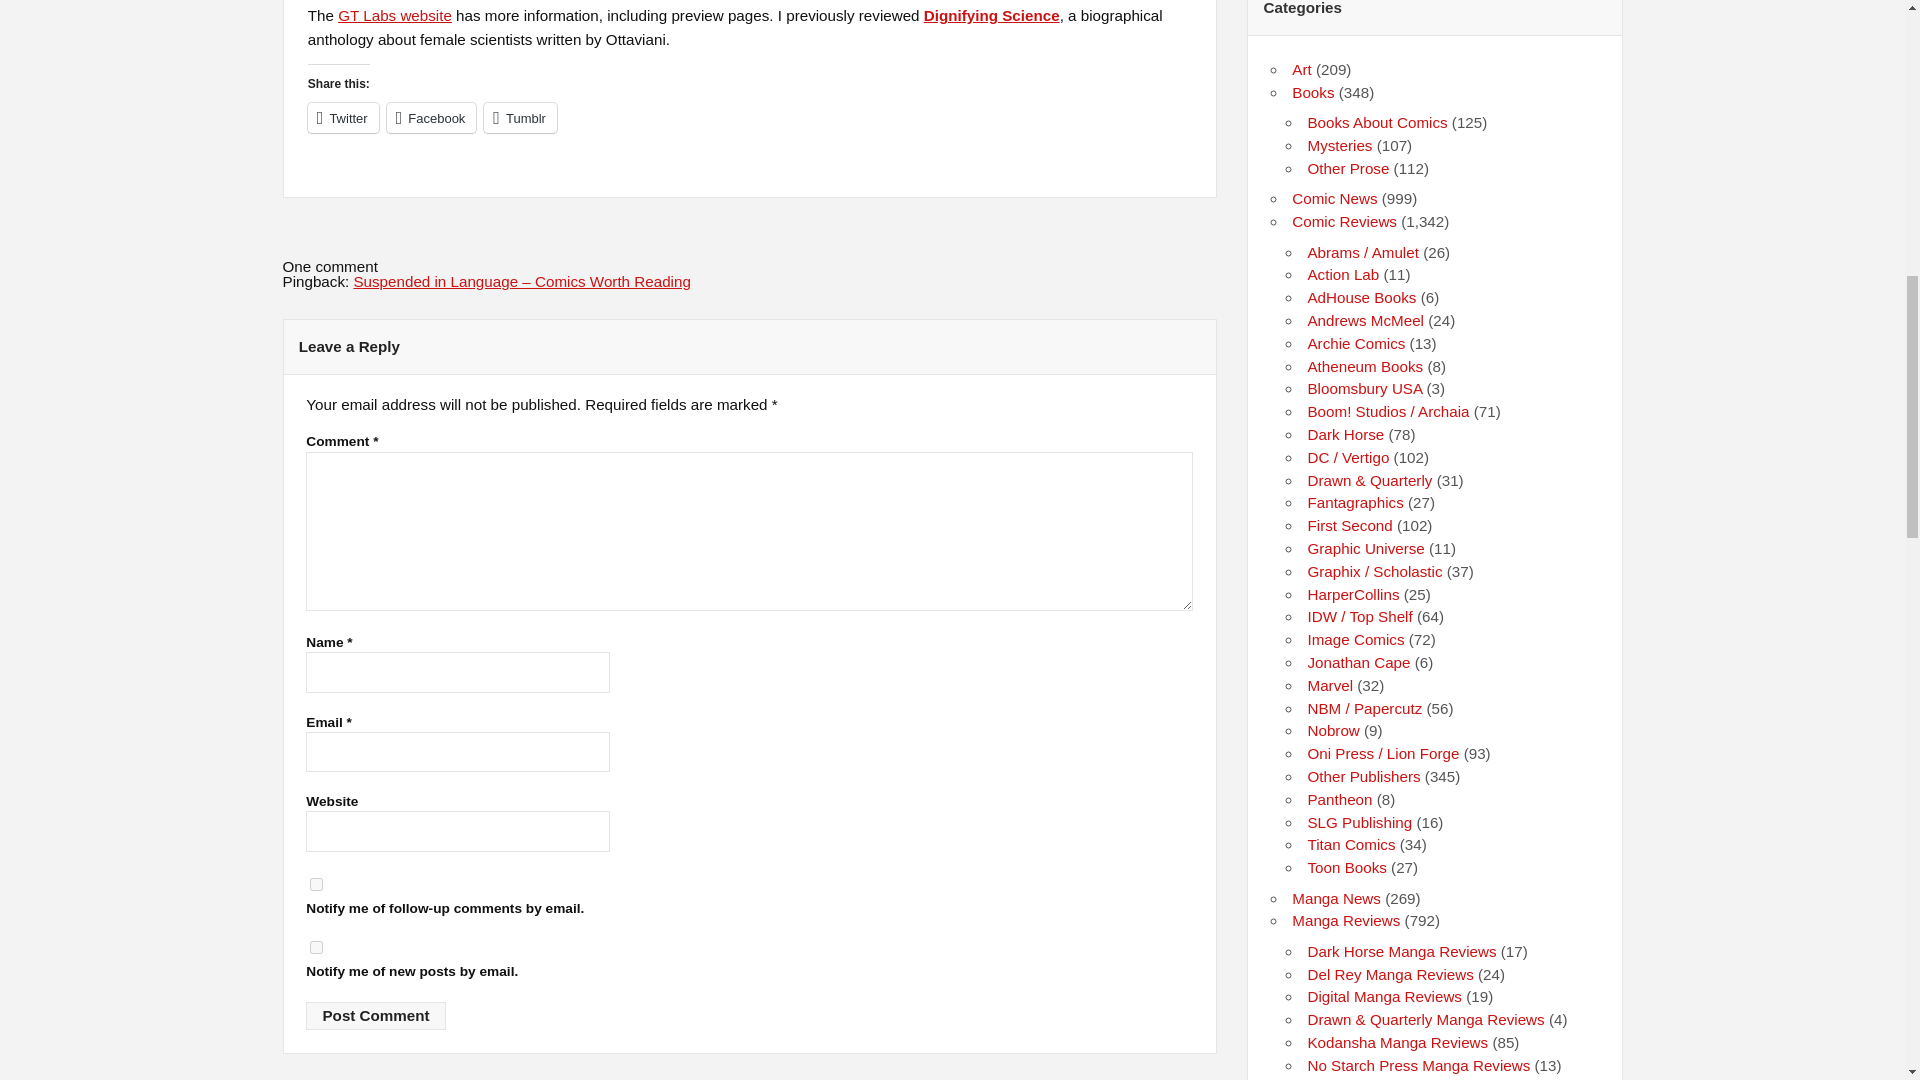 The width and height of the screenshot is (1920, 1080). I want to click on Facebook, so click(432, 117).